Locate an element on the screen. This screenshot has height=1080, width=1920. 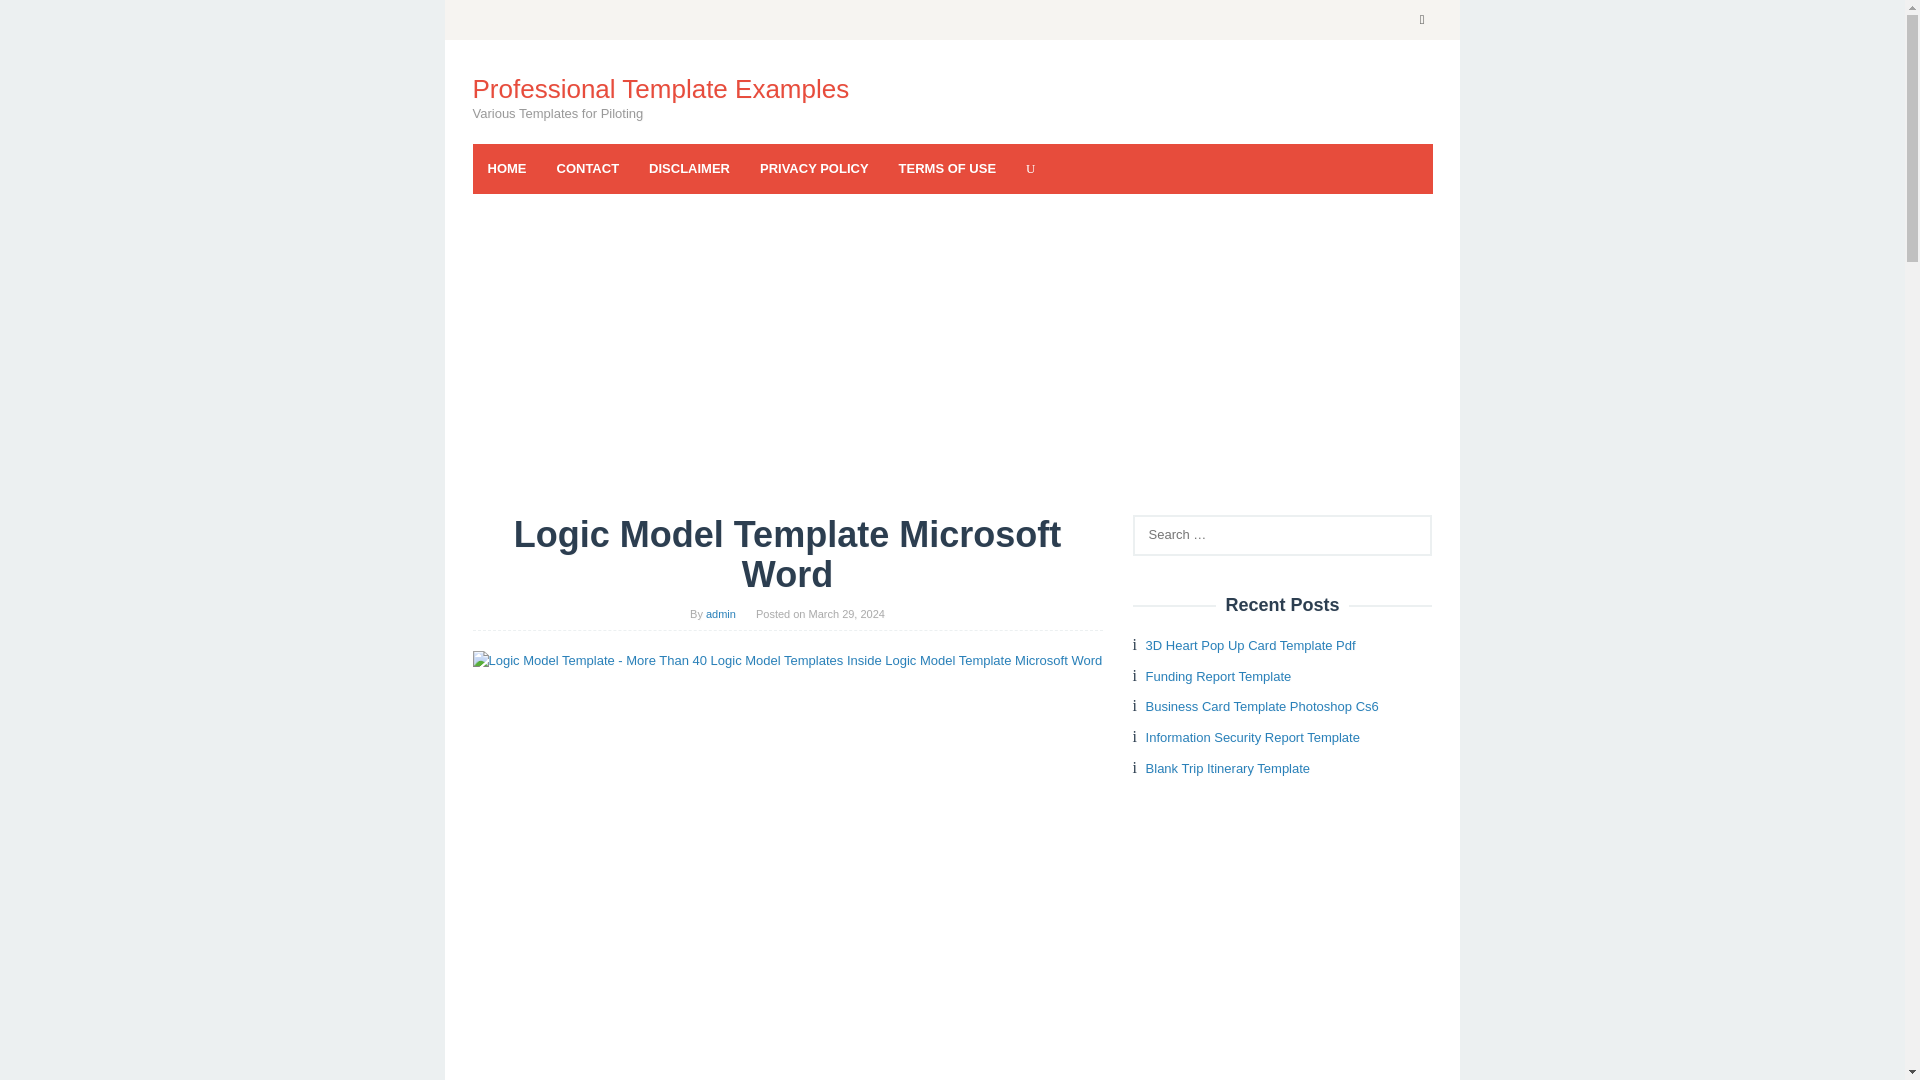
Funding Report Template is located at coordinates (1219, 676).